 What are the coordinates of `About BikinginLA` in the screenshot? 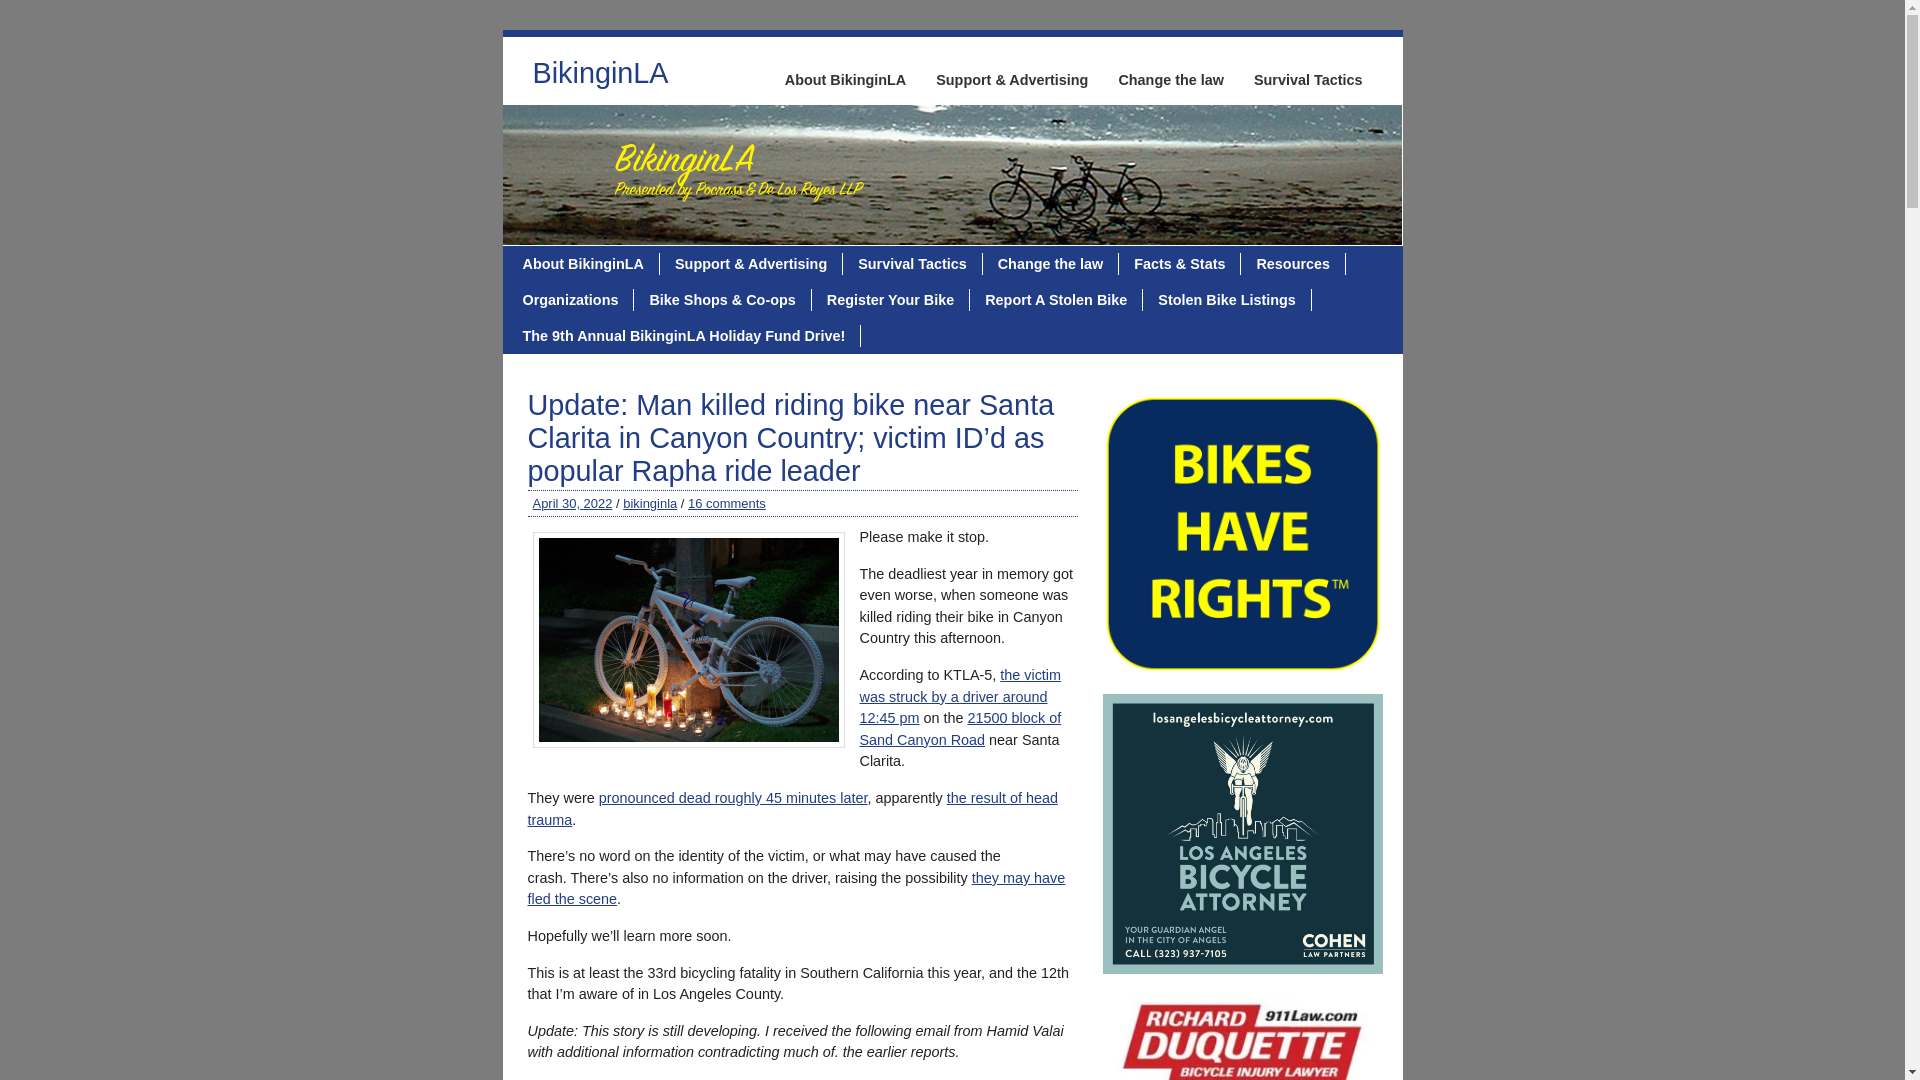 It's located at (845, 80).